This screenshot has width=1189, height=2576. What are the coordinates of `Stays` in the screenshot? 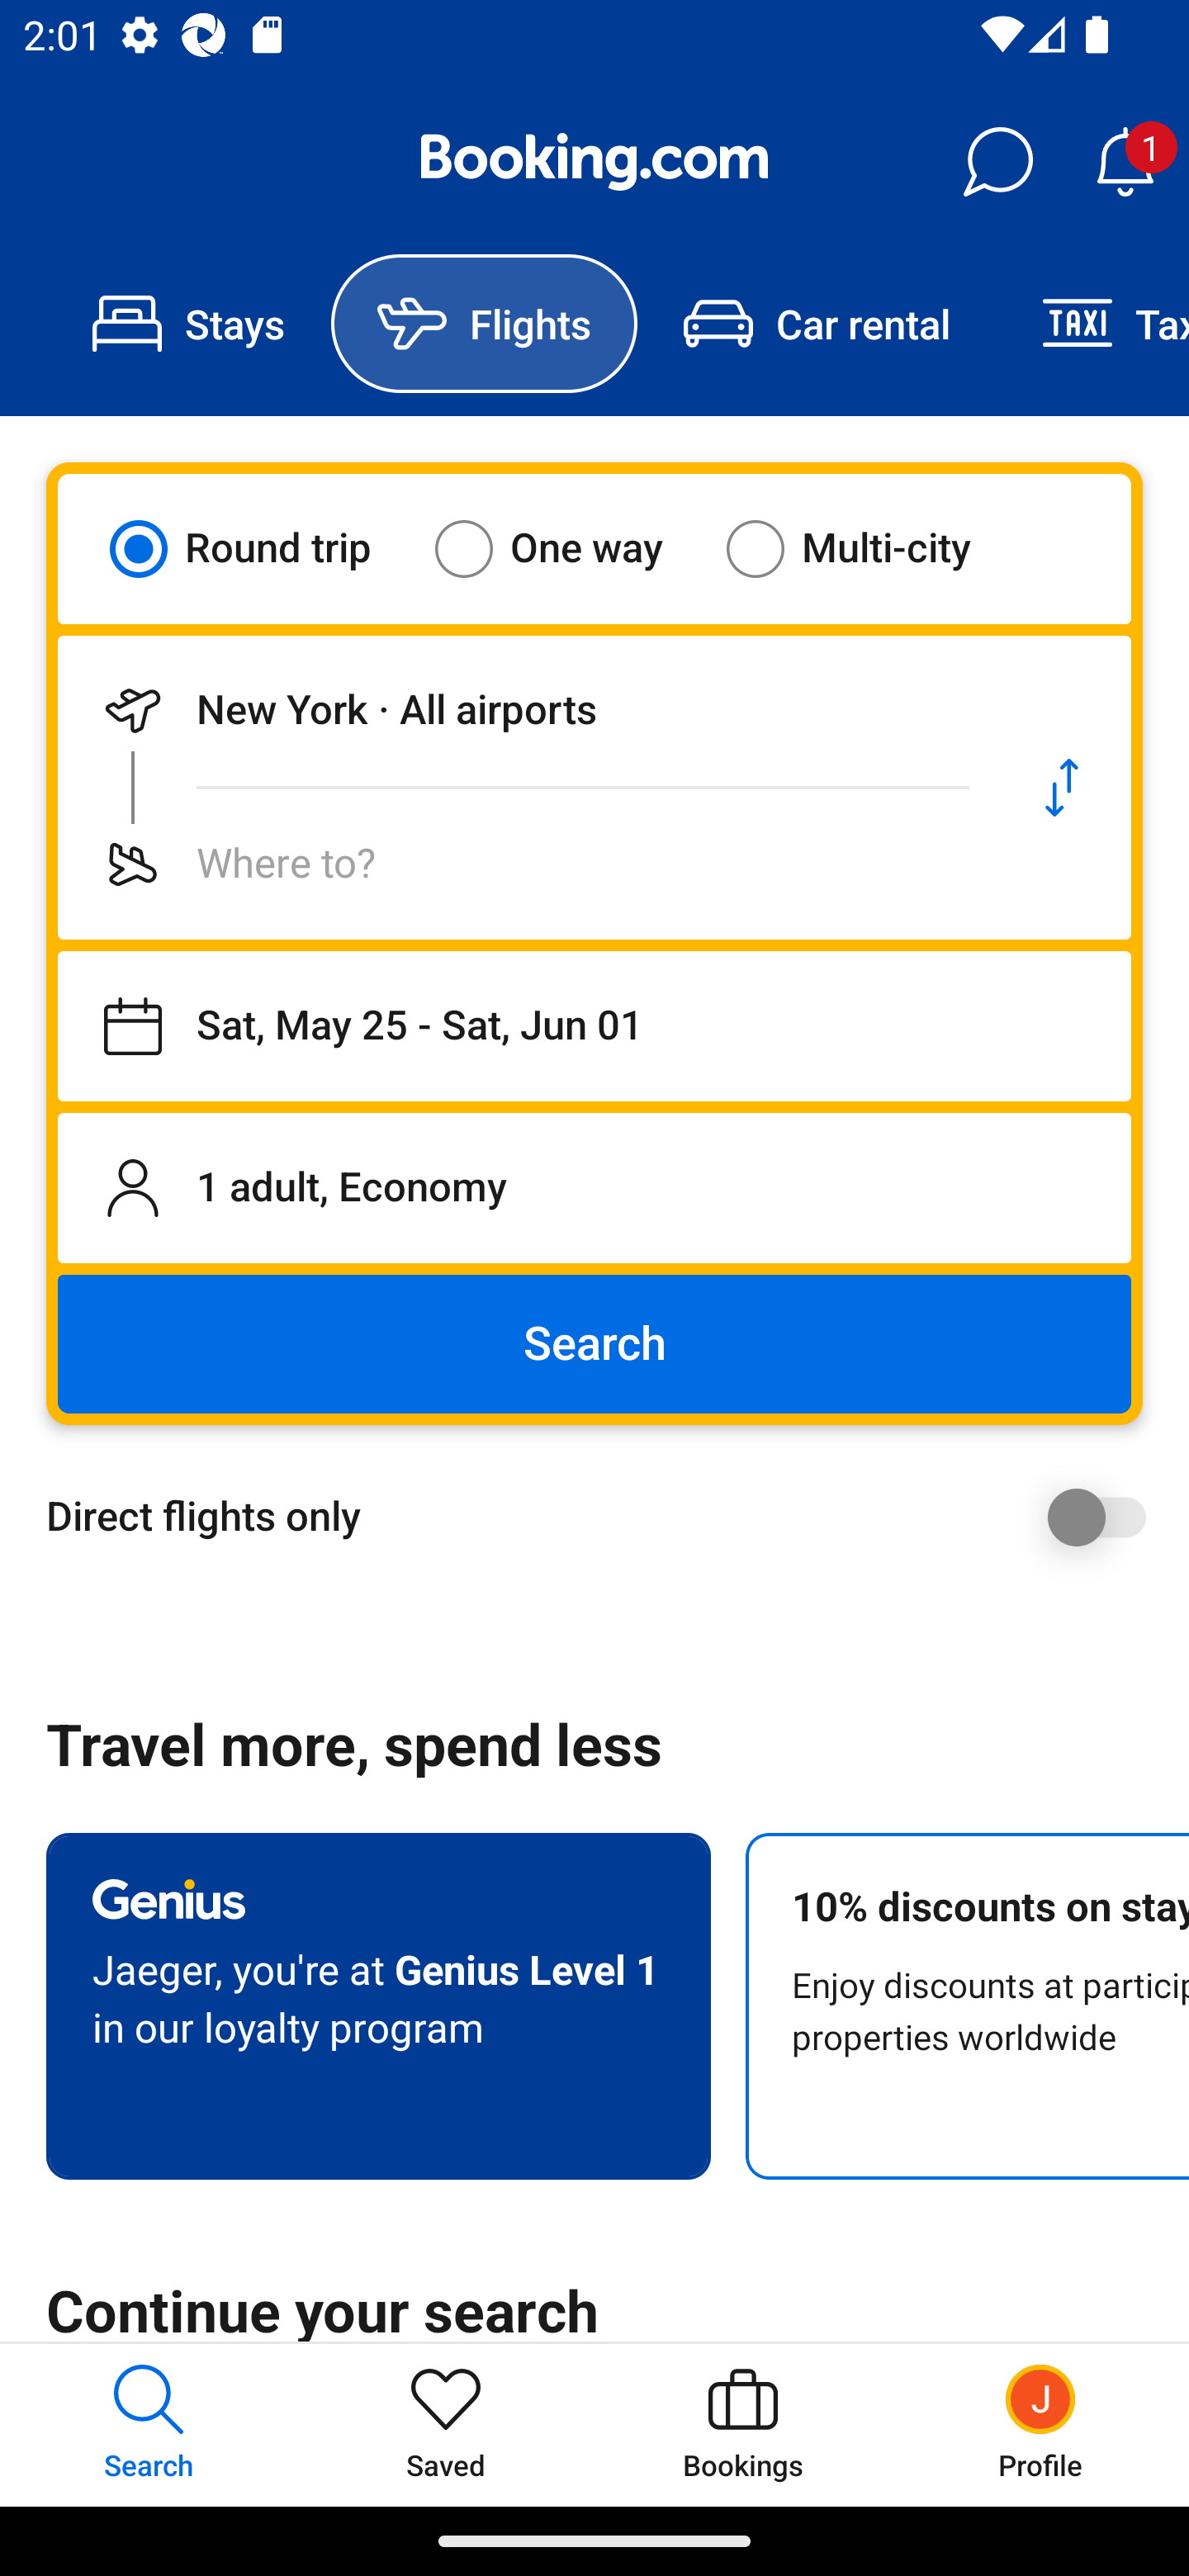 It's located at (188, 324).